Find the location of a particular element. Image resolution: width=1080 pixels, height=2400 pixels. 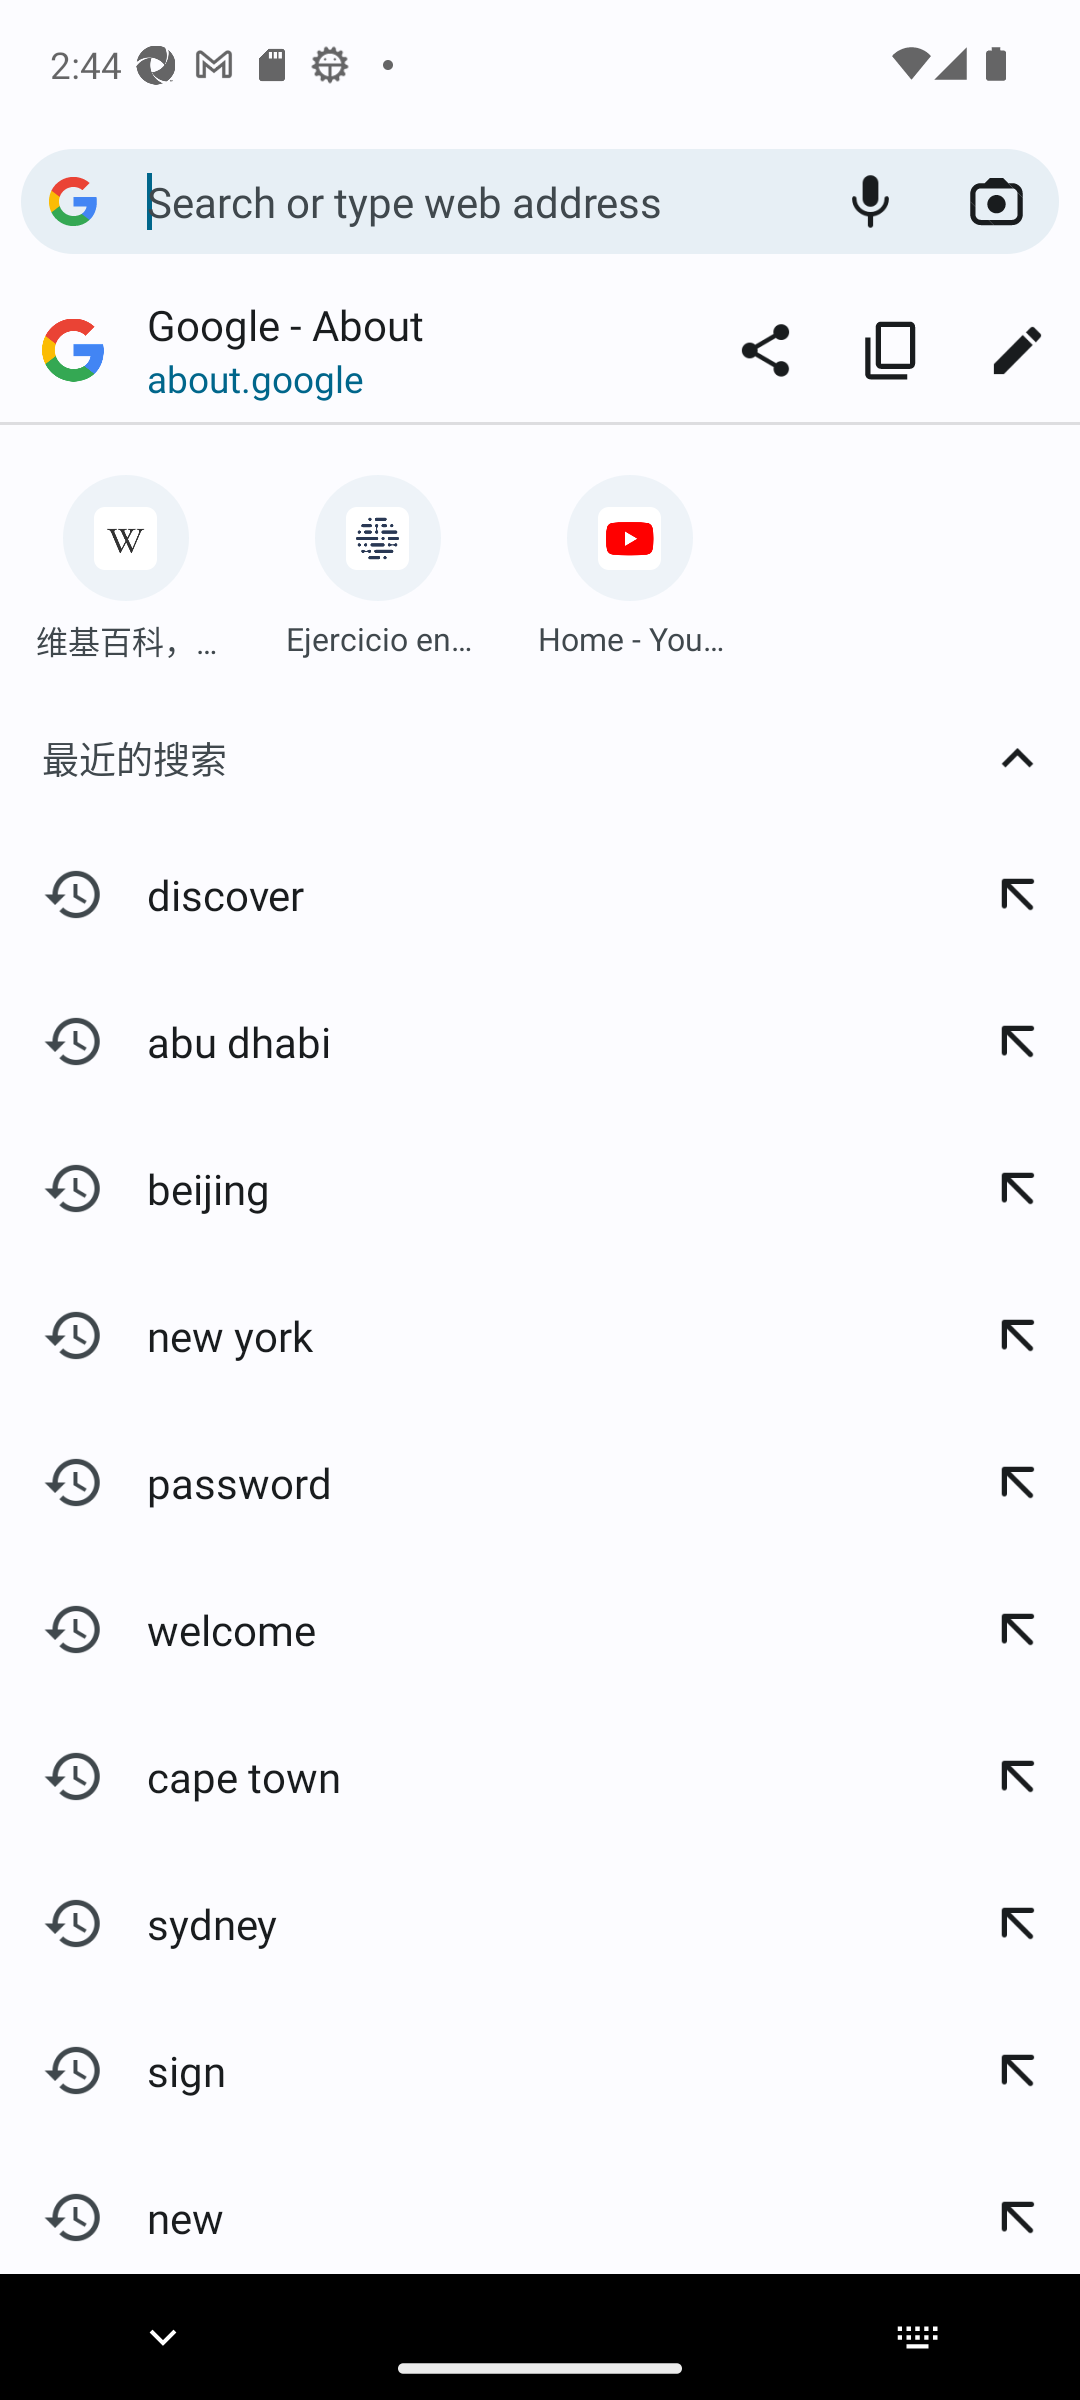

discover is located at coordinates (476, 894).